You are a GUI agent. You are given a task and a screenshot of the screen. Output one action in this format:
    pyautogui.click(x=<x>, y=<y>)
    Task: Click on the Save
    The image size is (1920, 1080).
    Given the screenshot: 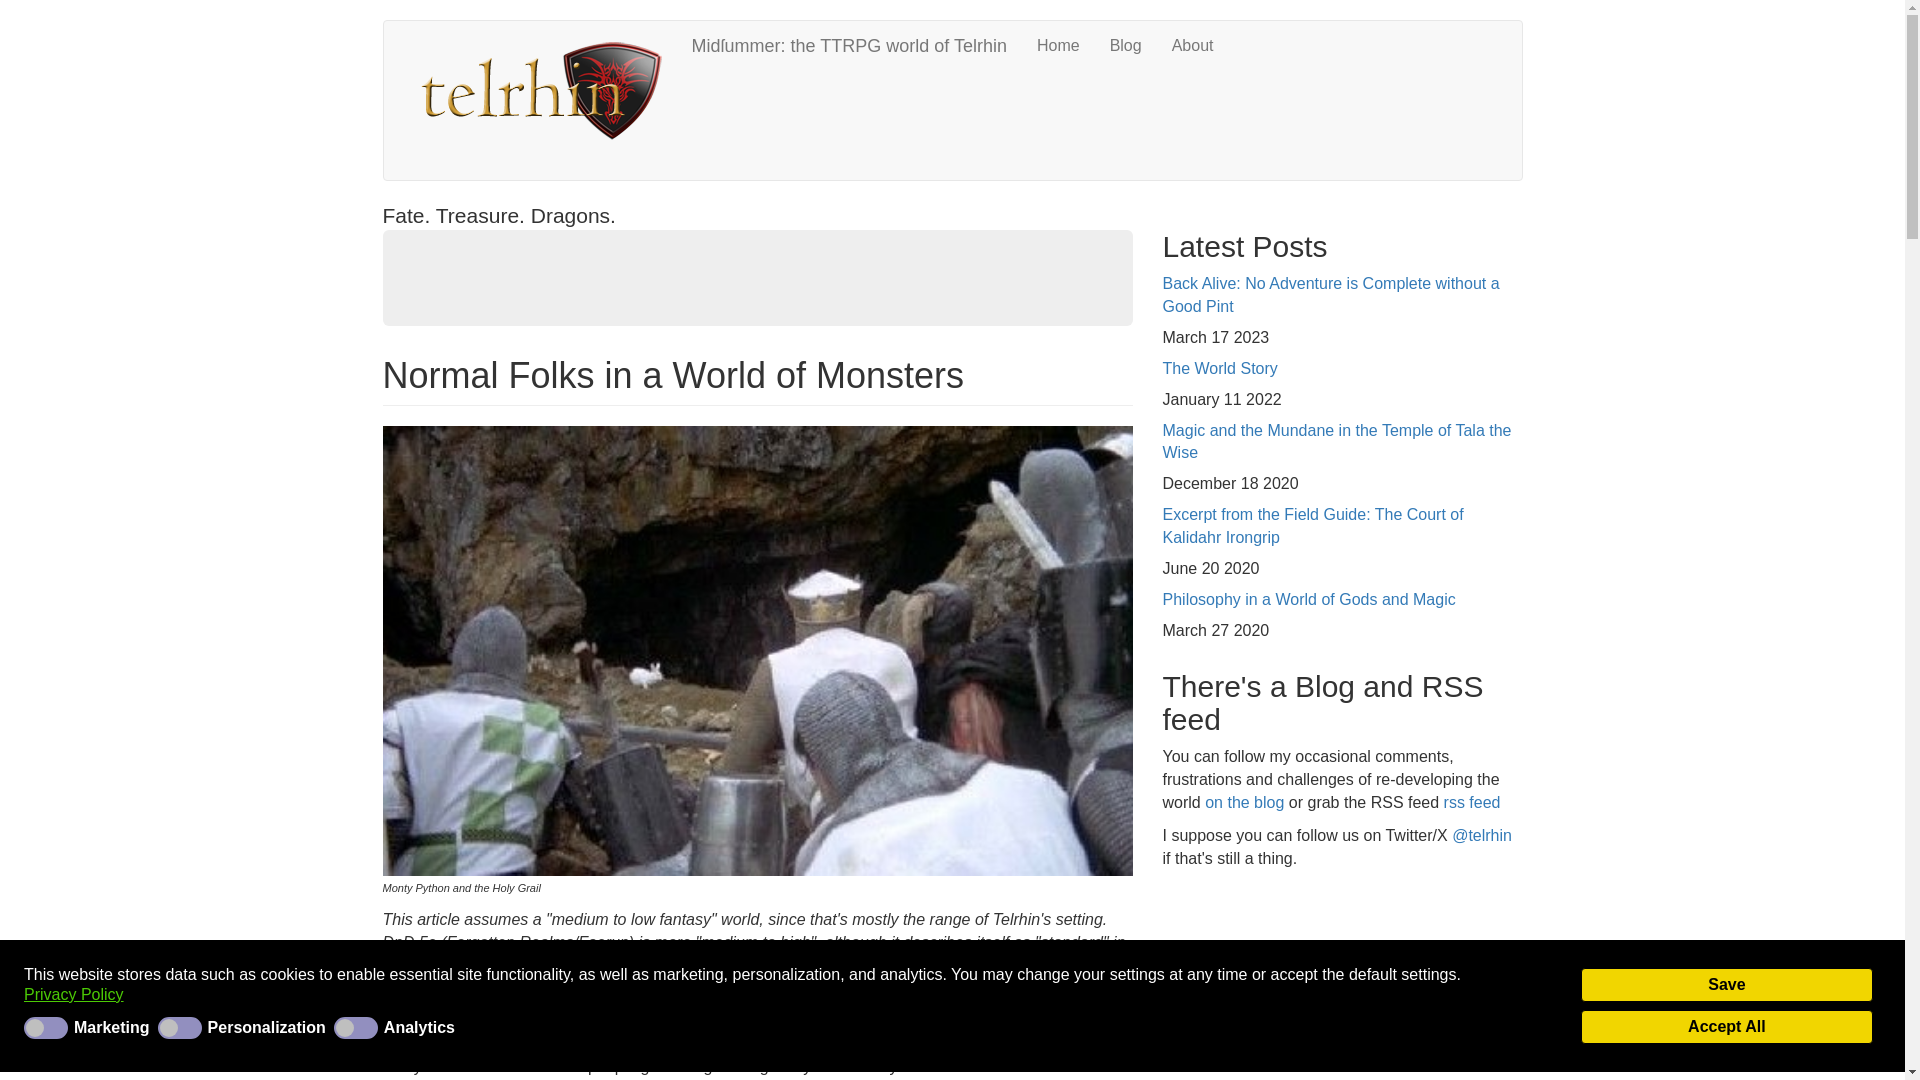 What is the action you would take?
    pyautogui.click(x=1726, y=984)
    